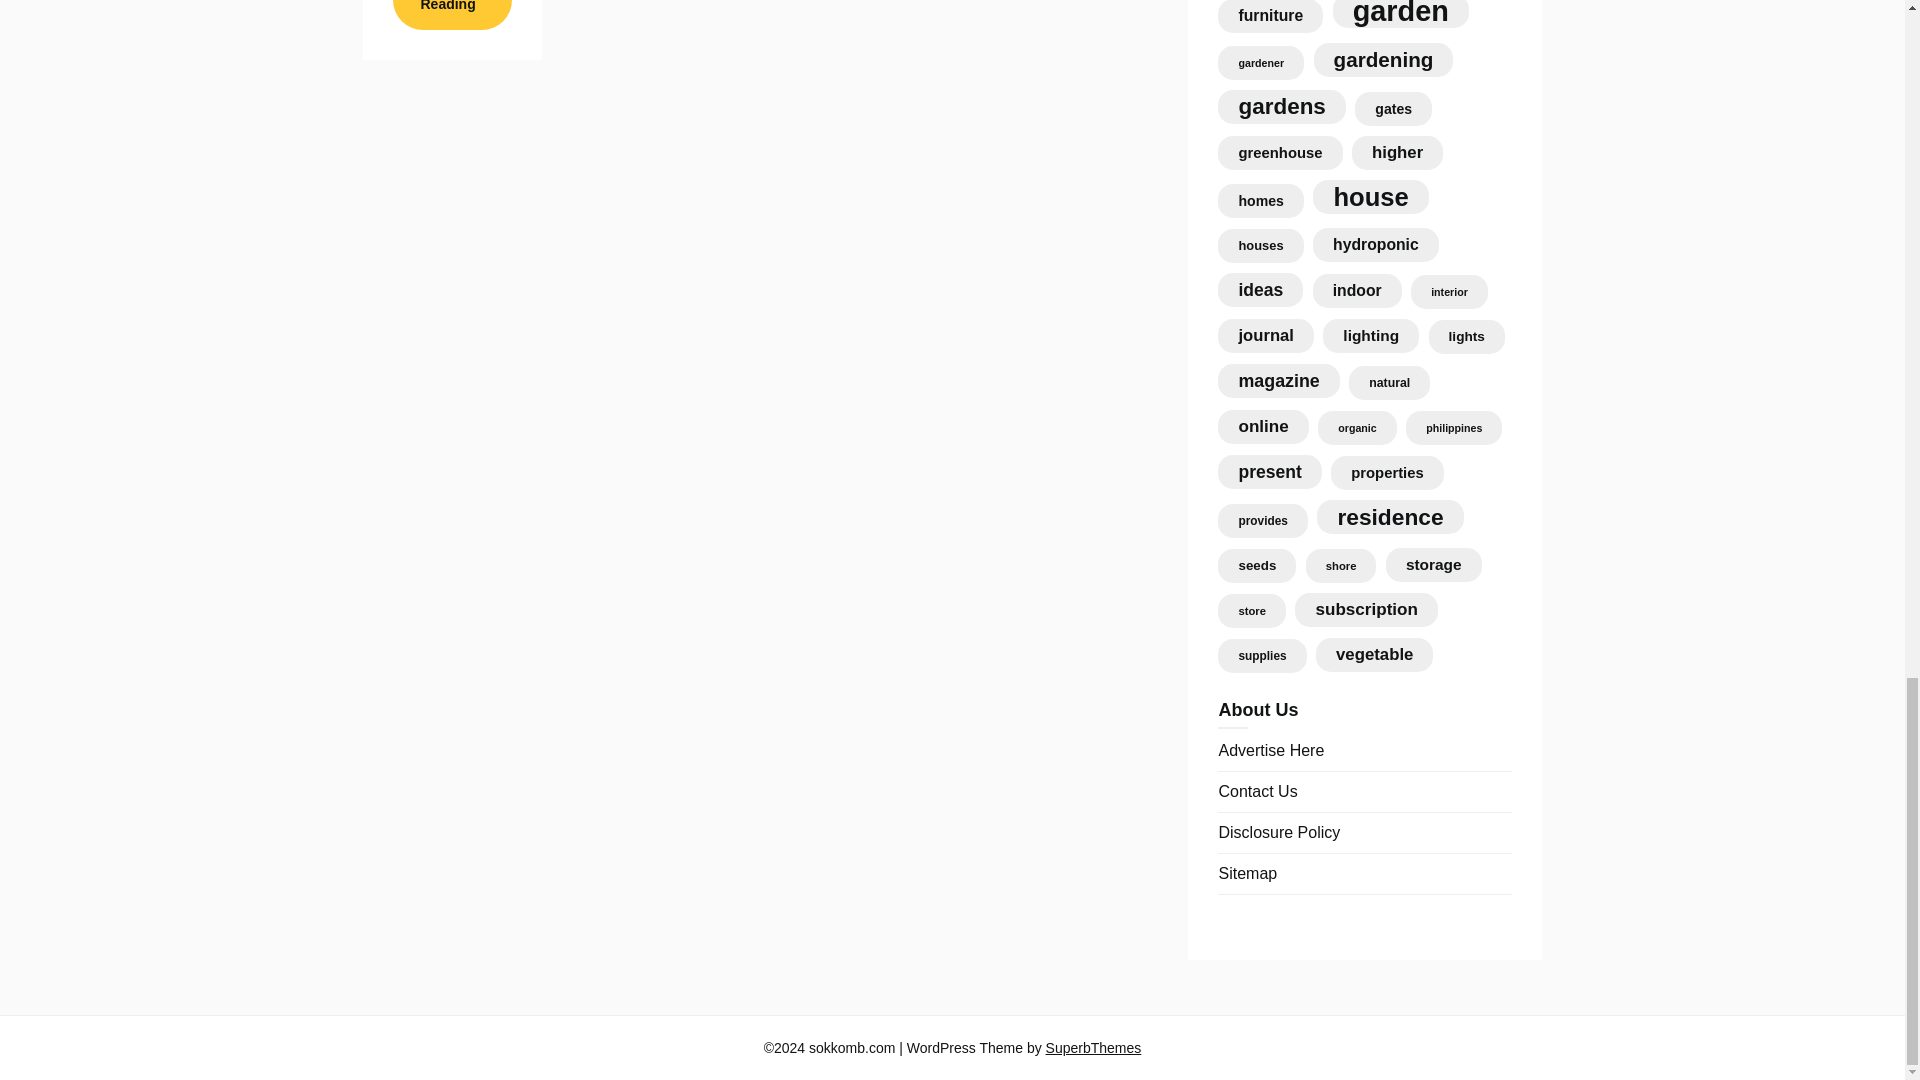 The width and height of the screenshot is (1920, 1080). What do you see at coordinates (450, 15) in the screenshot?
I see `Continue Reading` at bounding box center [450, 15].